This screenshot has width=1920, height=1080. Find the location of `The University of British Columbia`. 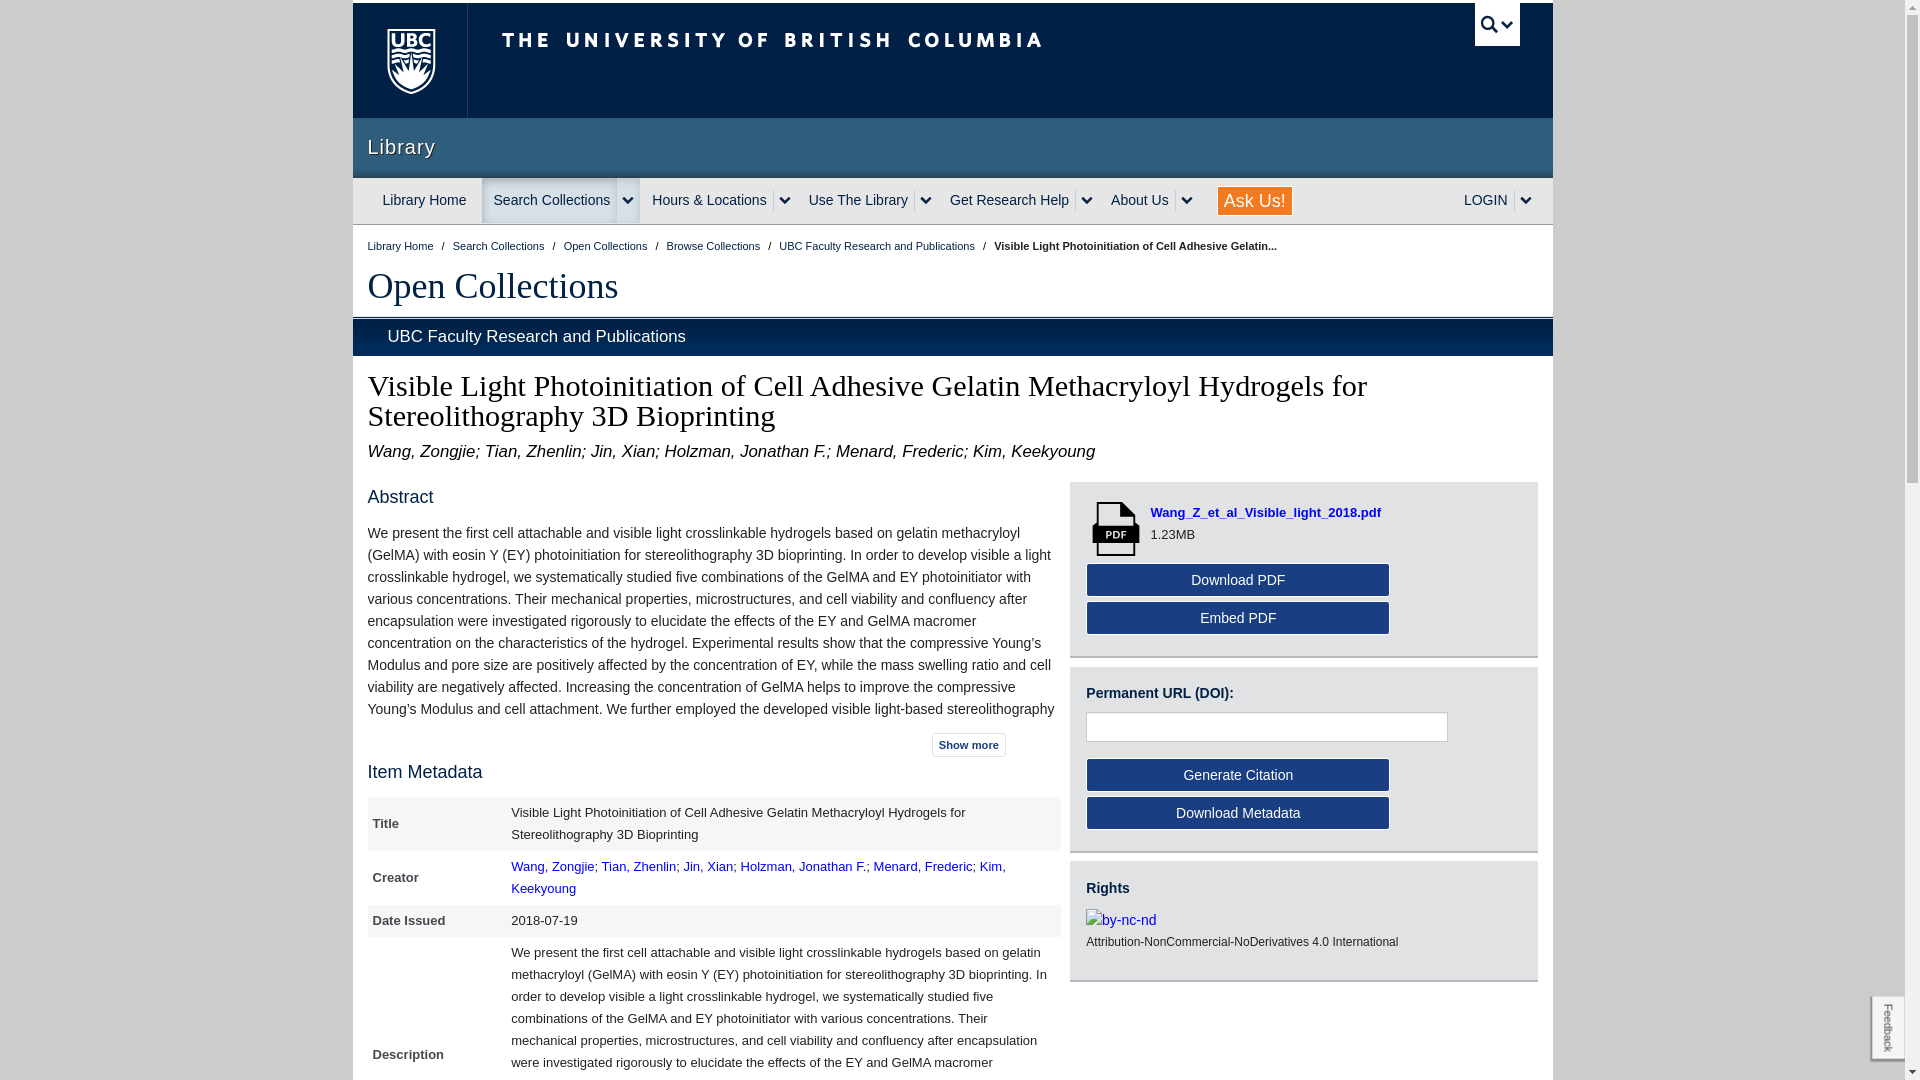

The University of British Columbia is located at coordinates (408, 60).